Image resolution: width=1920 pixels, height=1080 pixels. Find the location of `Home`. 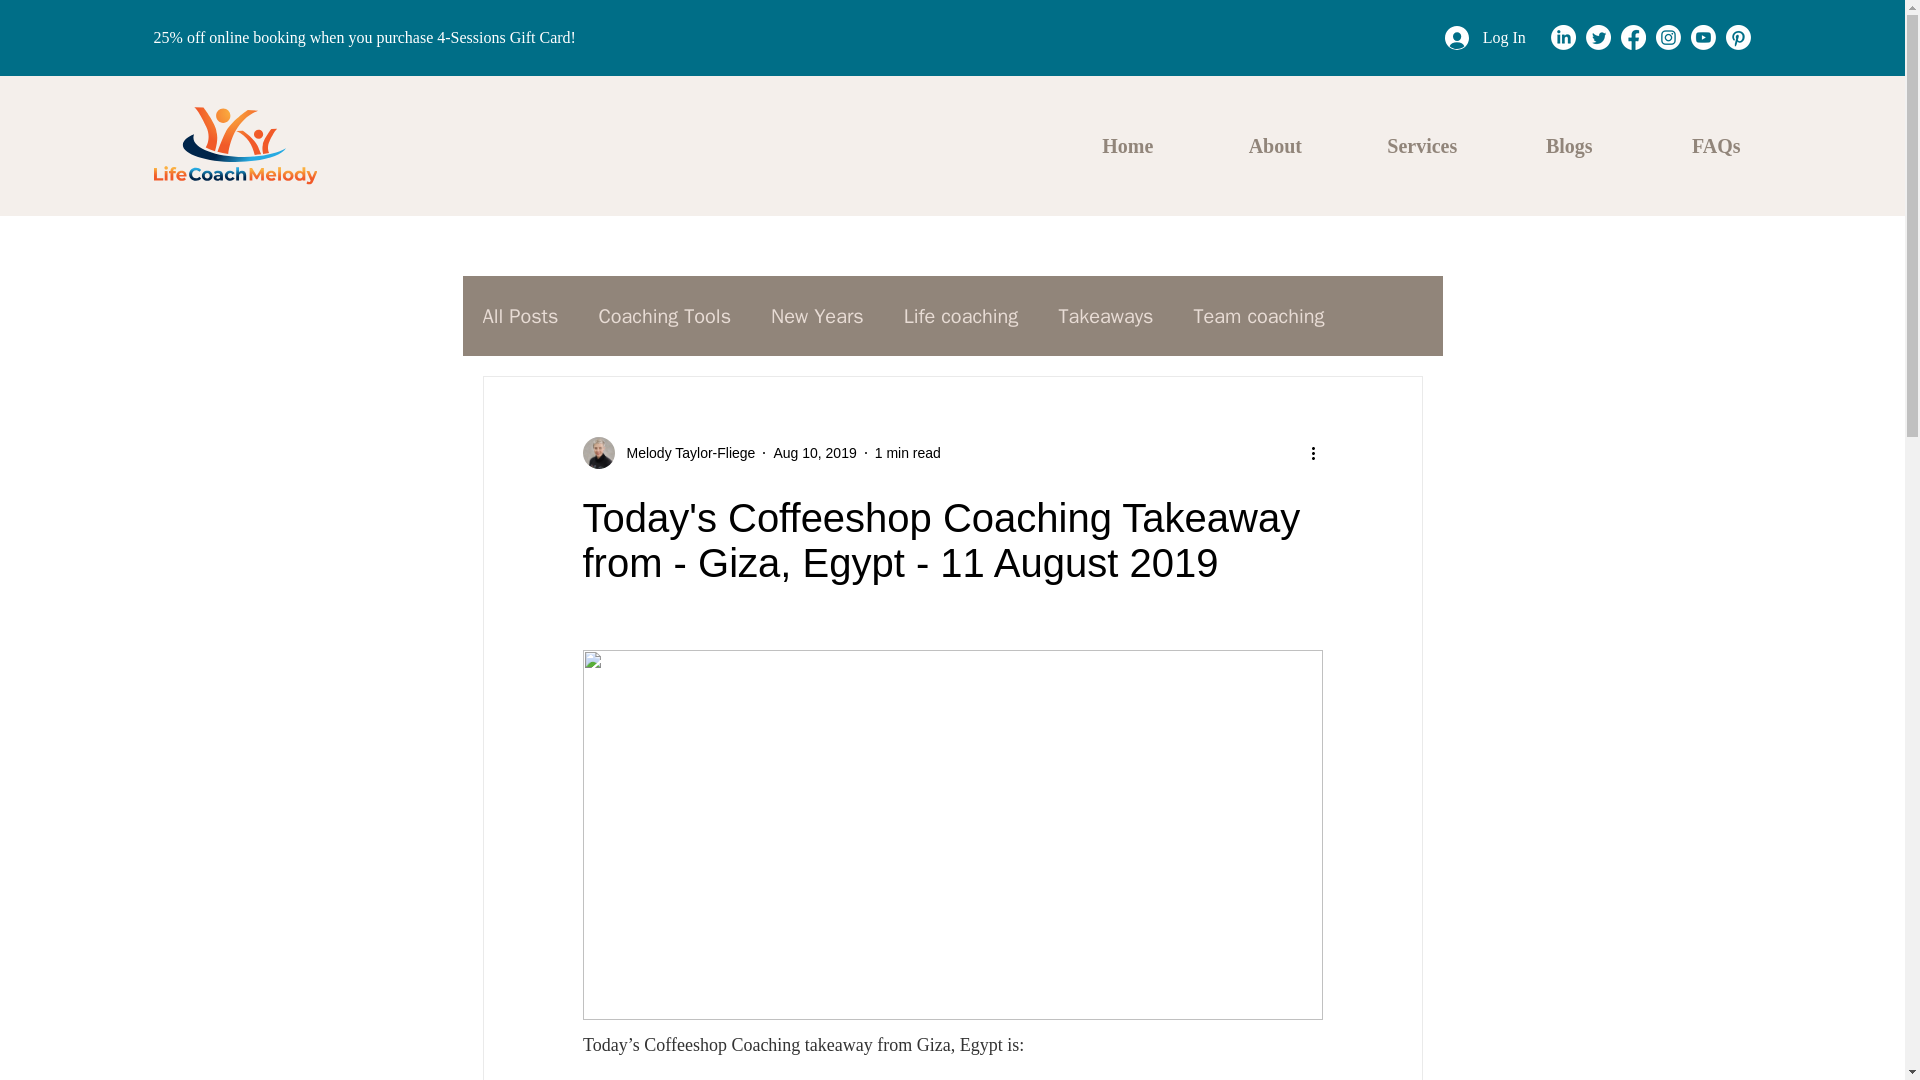

Home is located at coordinates (1128, 145).